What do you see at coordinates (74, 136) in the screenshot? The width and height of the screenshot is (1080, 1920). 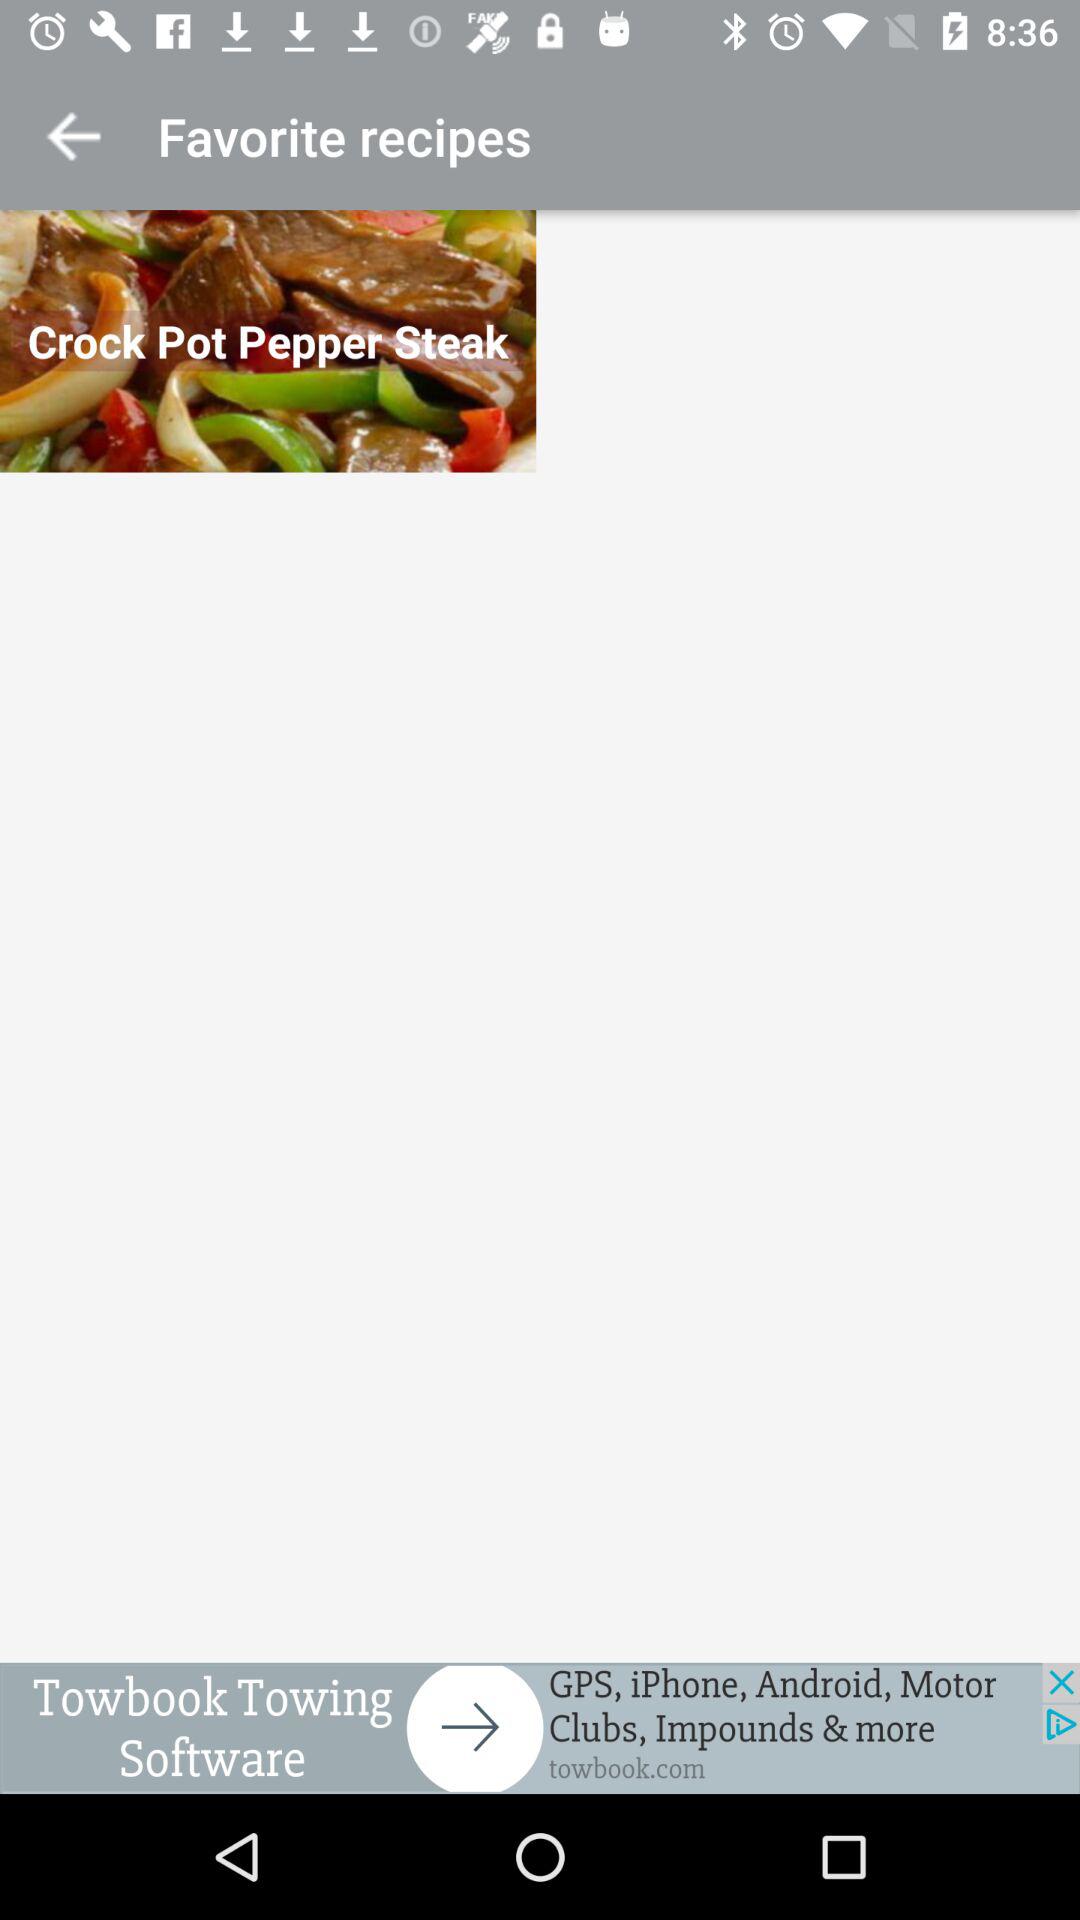 I see `navigate to previous screen` at bounding box center [74, 136].